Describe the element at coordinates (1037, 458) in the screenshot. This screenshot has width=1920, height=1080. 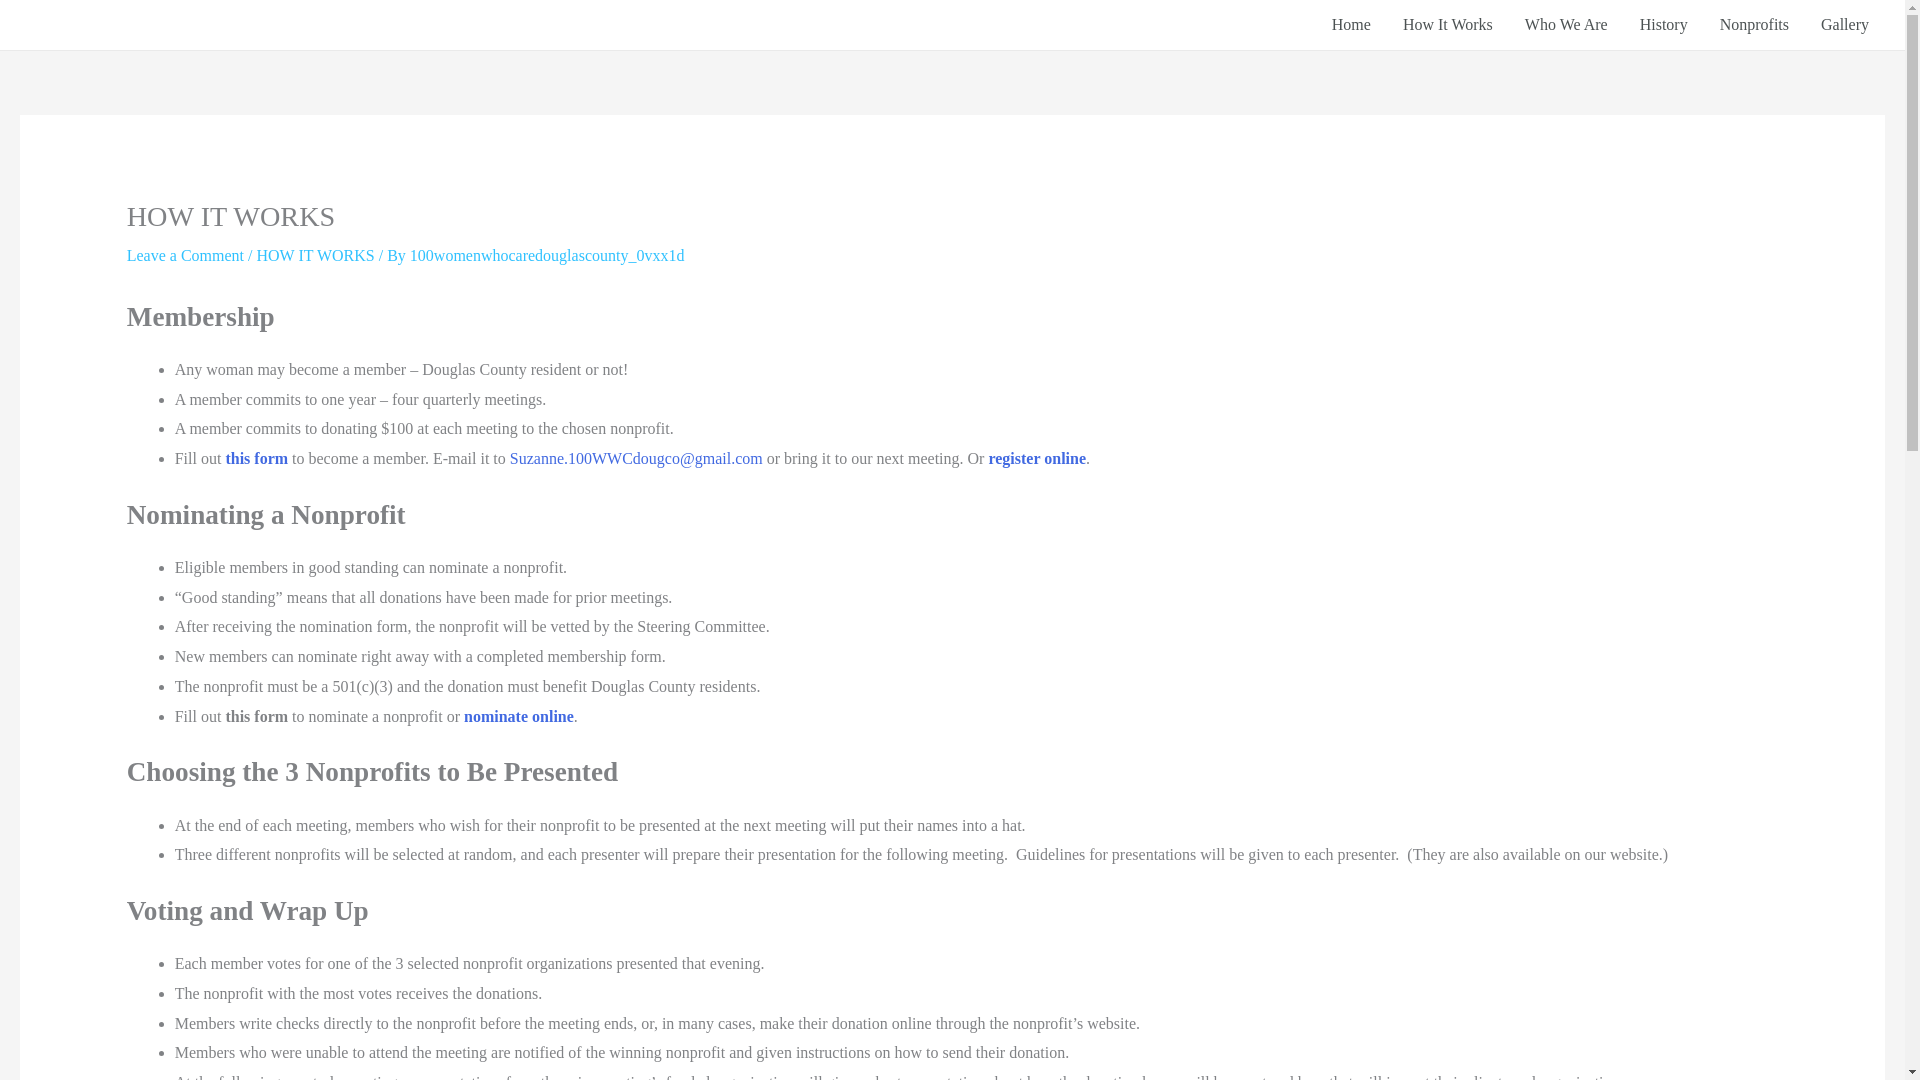
I see `register online` at that location.